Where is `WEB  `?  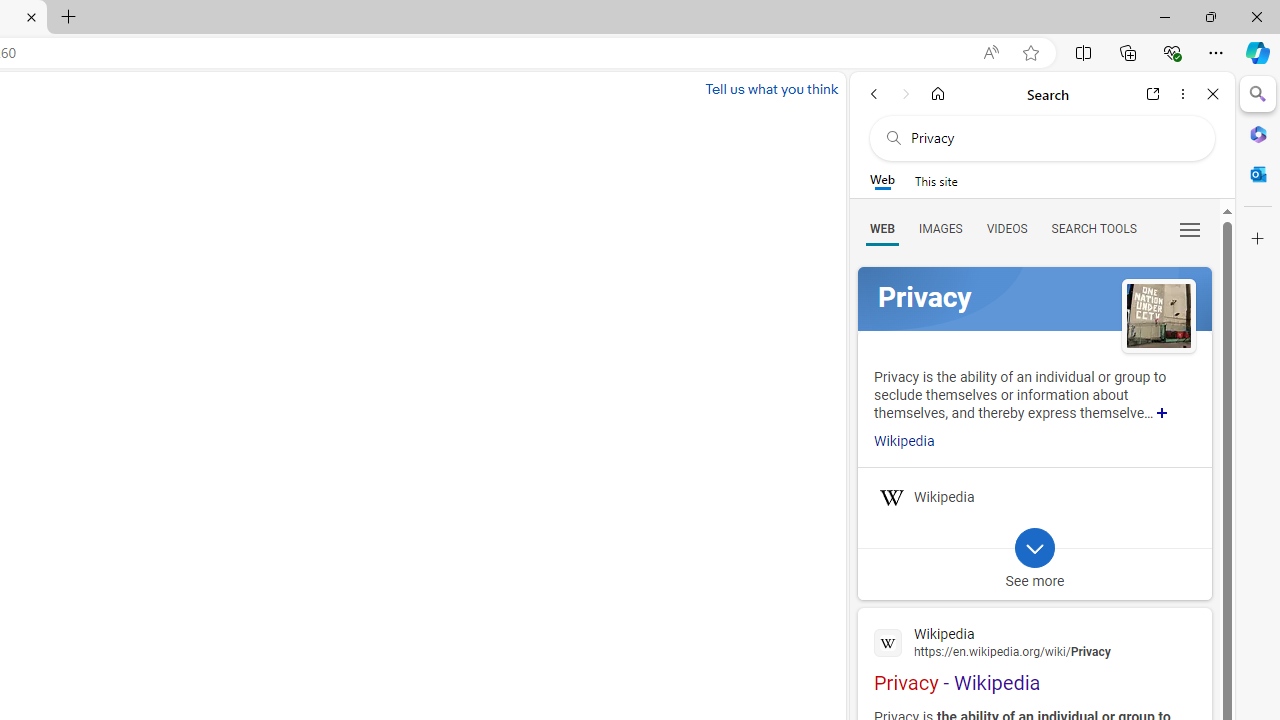
WEB   is located at coordinates (882, 228).